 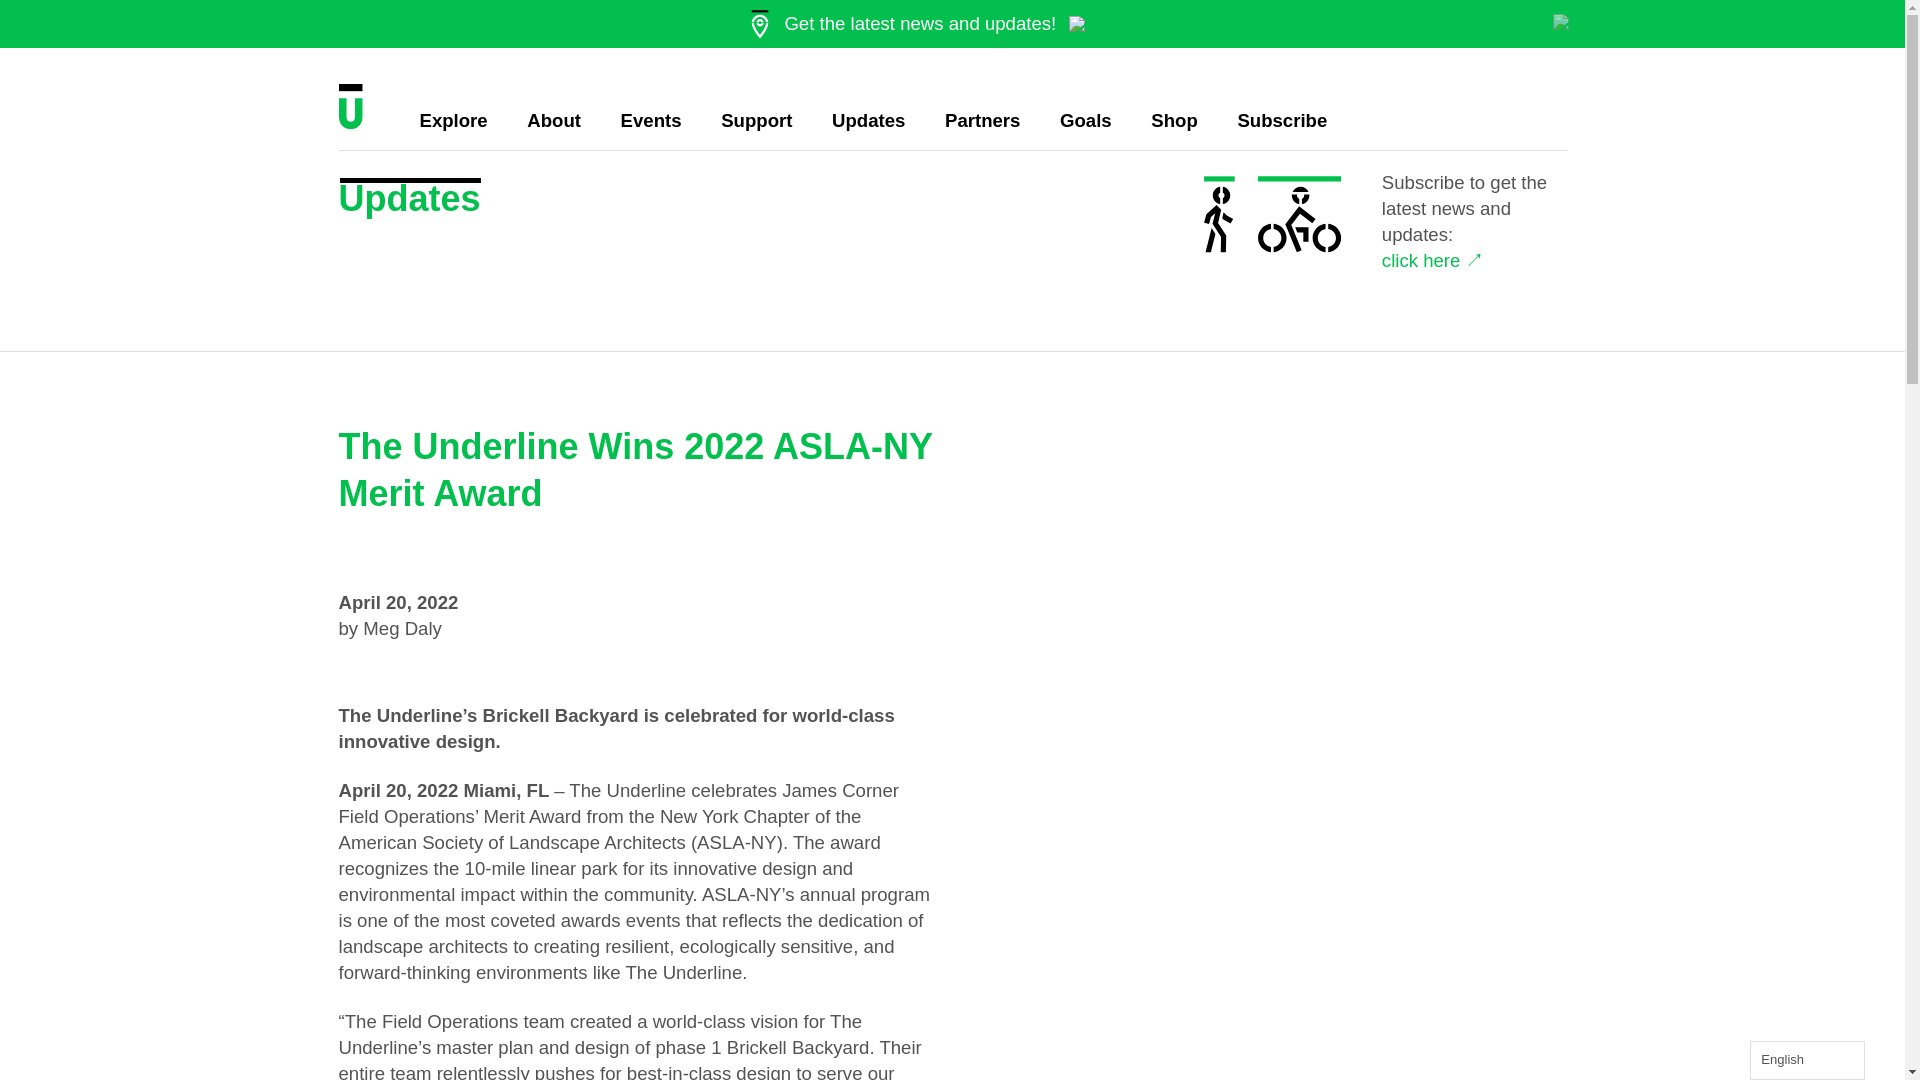 I want to click on Support, so click(x=756, y=120).